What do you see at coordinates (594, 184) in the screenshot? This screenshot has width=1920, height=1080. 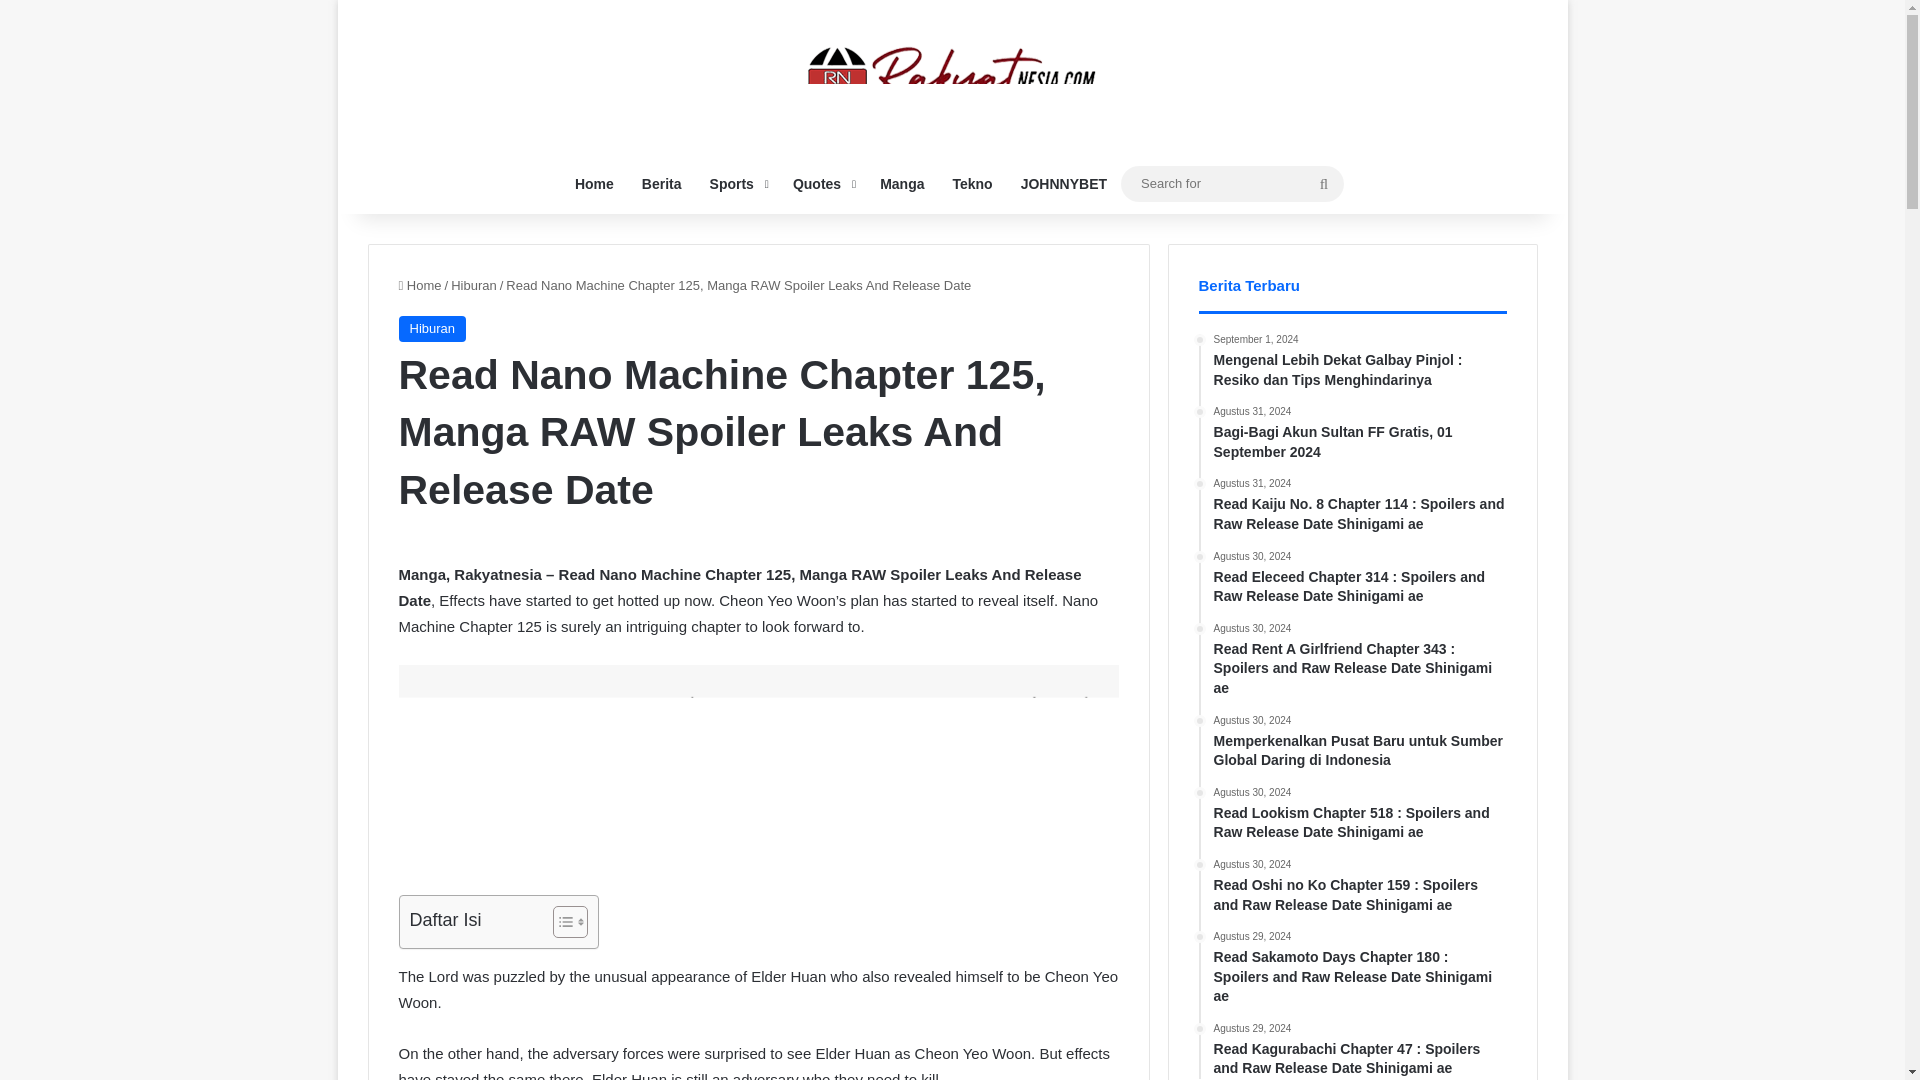 I see `Home` at bounding box center [594, 184].